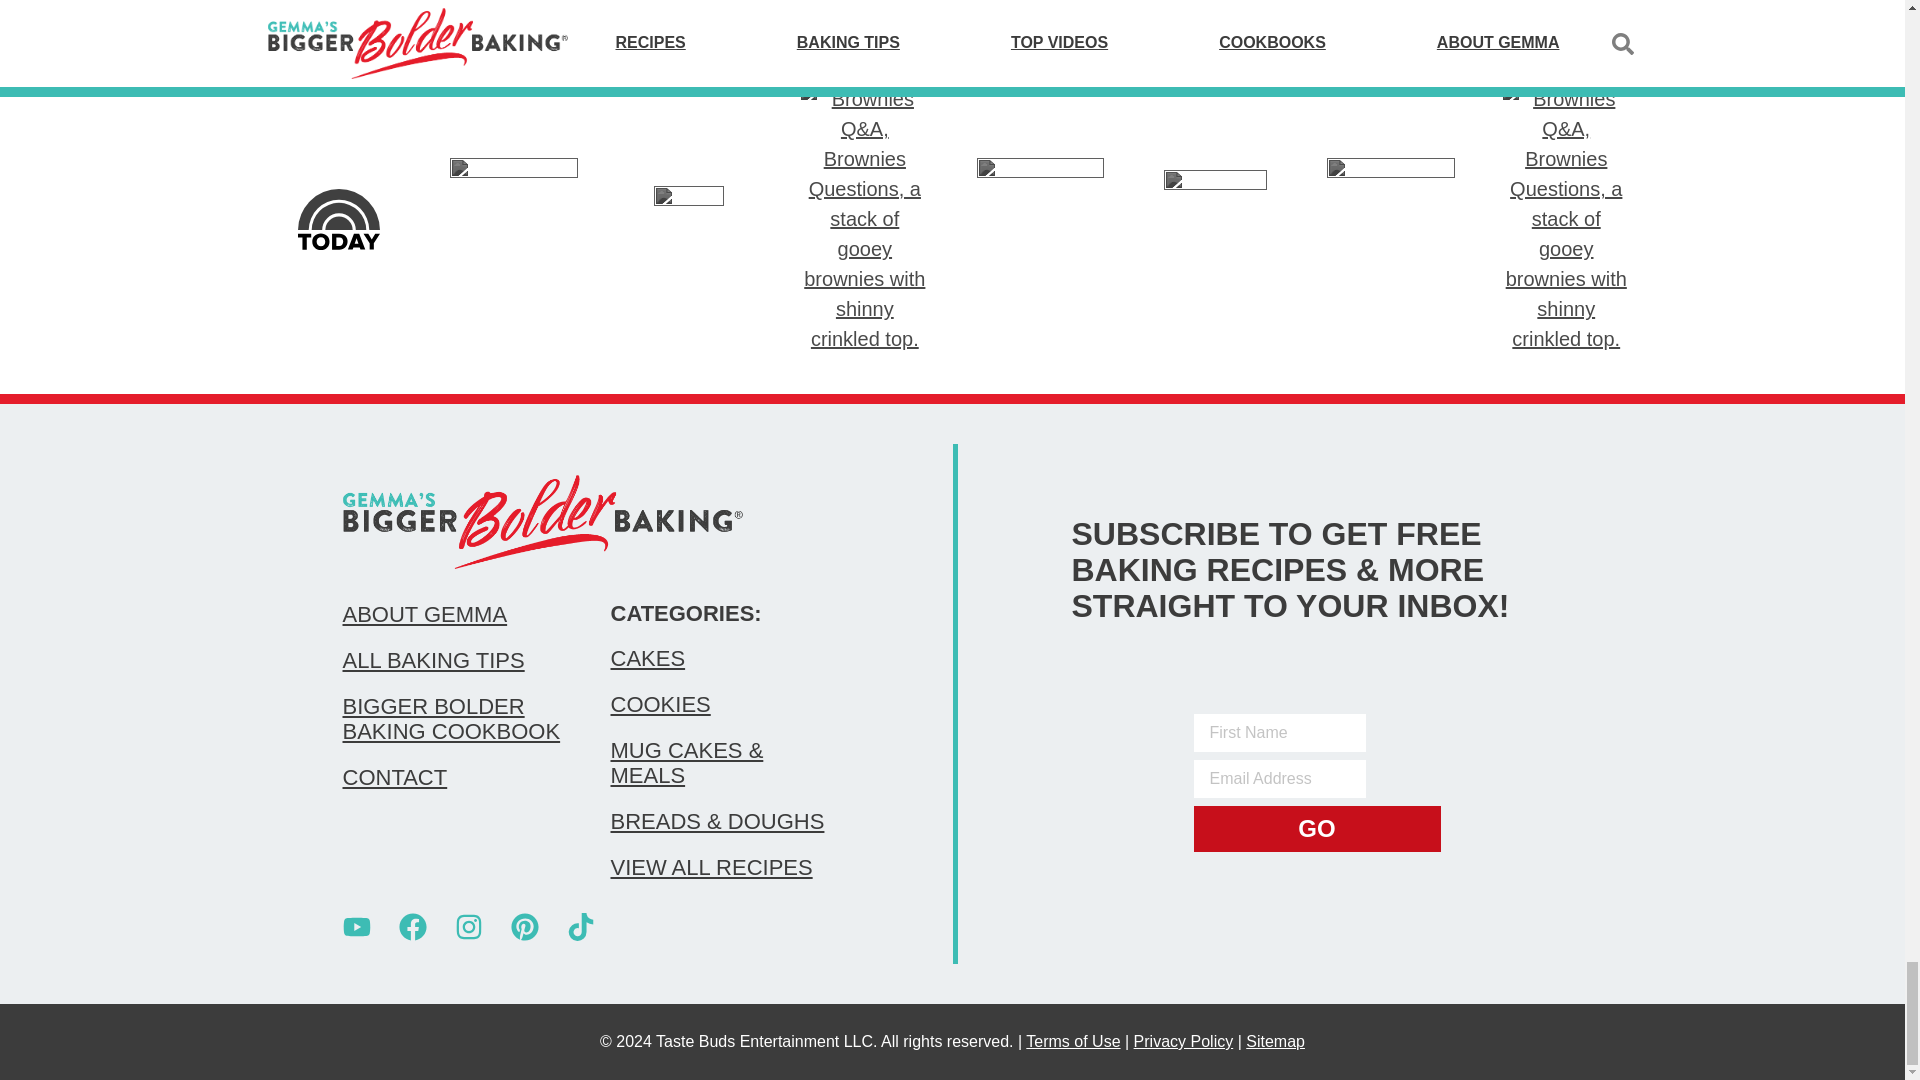  What do you see at coordinates (456, 614) in the screenshot?
I see `About Gemma` at bounding box center [456, 614].